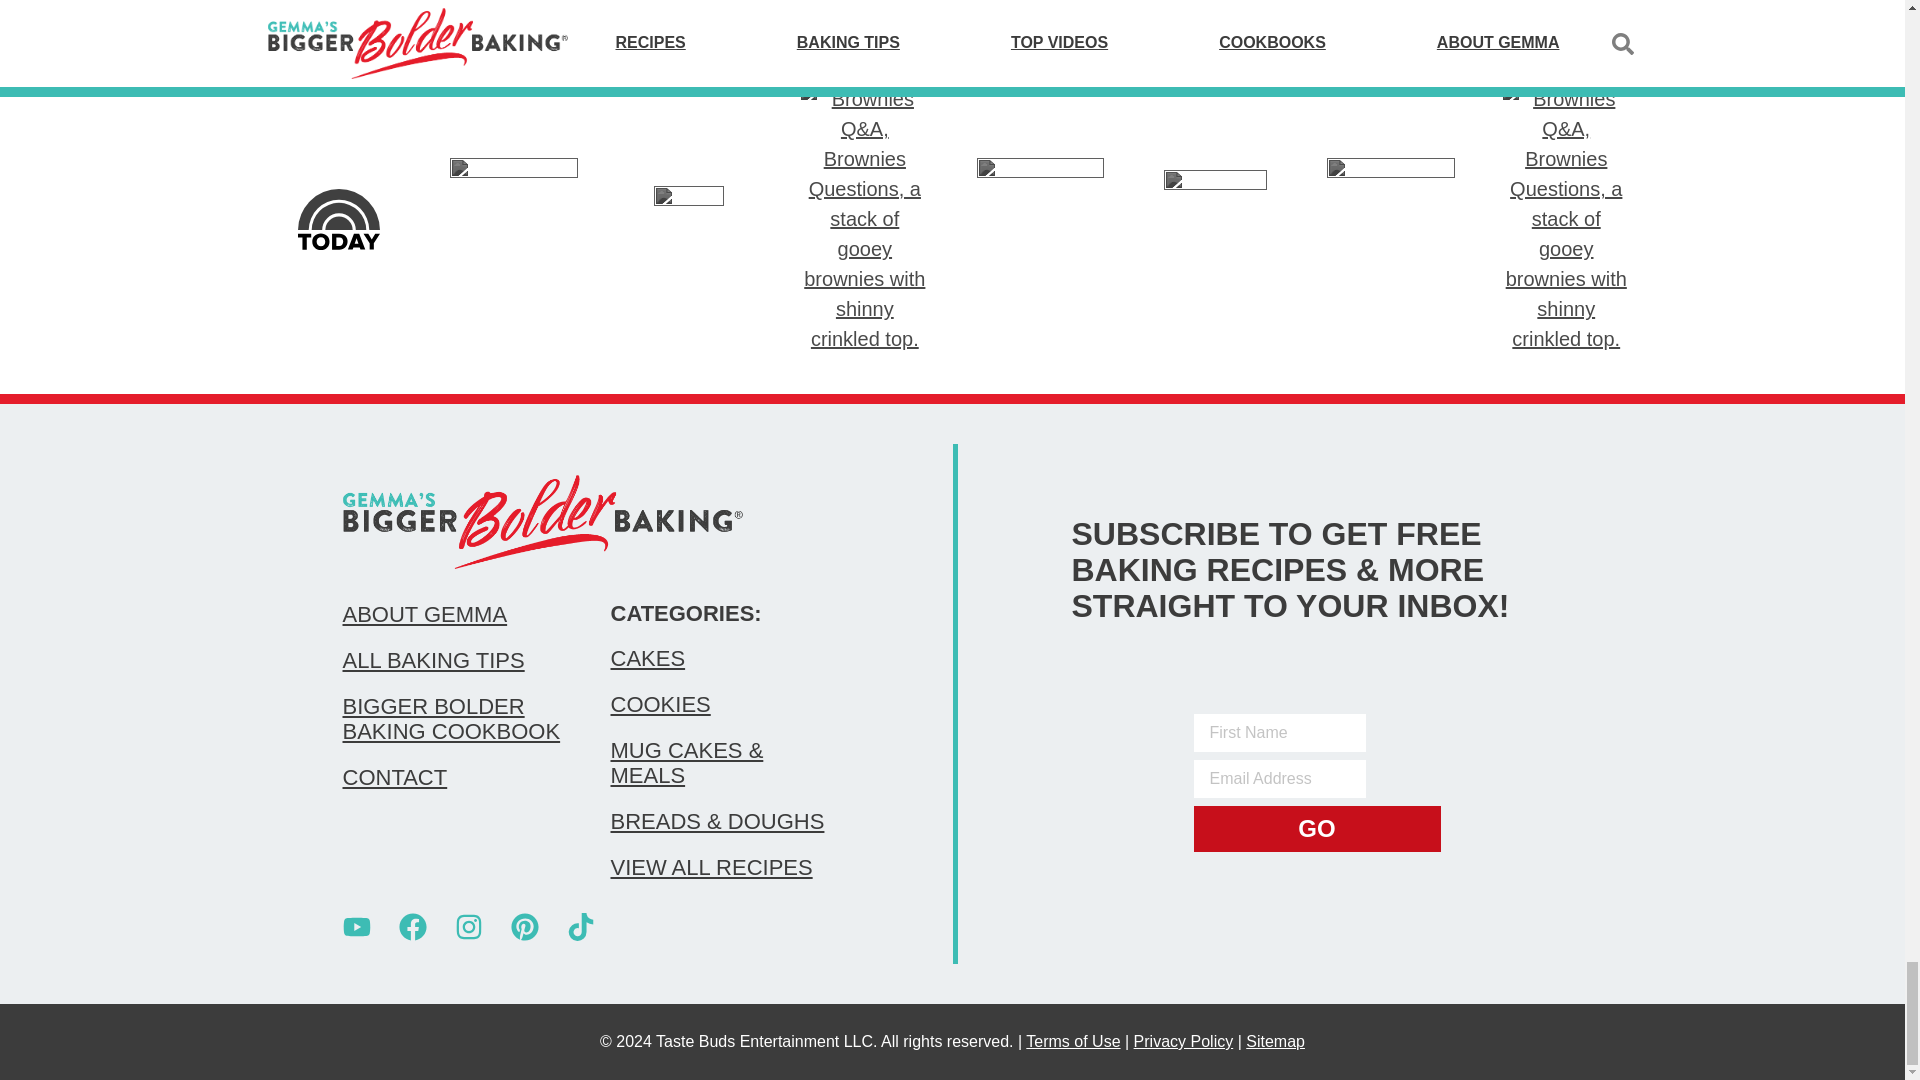  What do you see at coordinates (456, 614) in the screenshot?
I see `About Gemma` at bounding box center [456, 614].